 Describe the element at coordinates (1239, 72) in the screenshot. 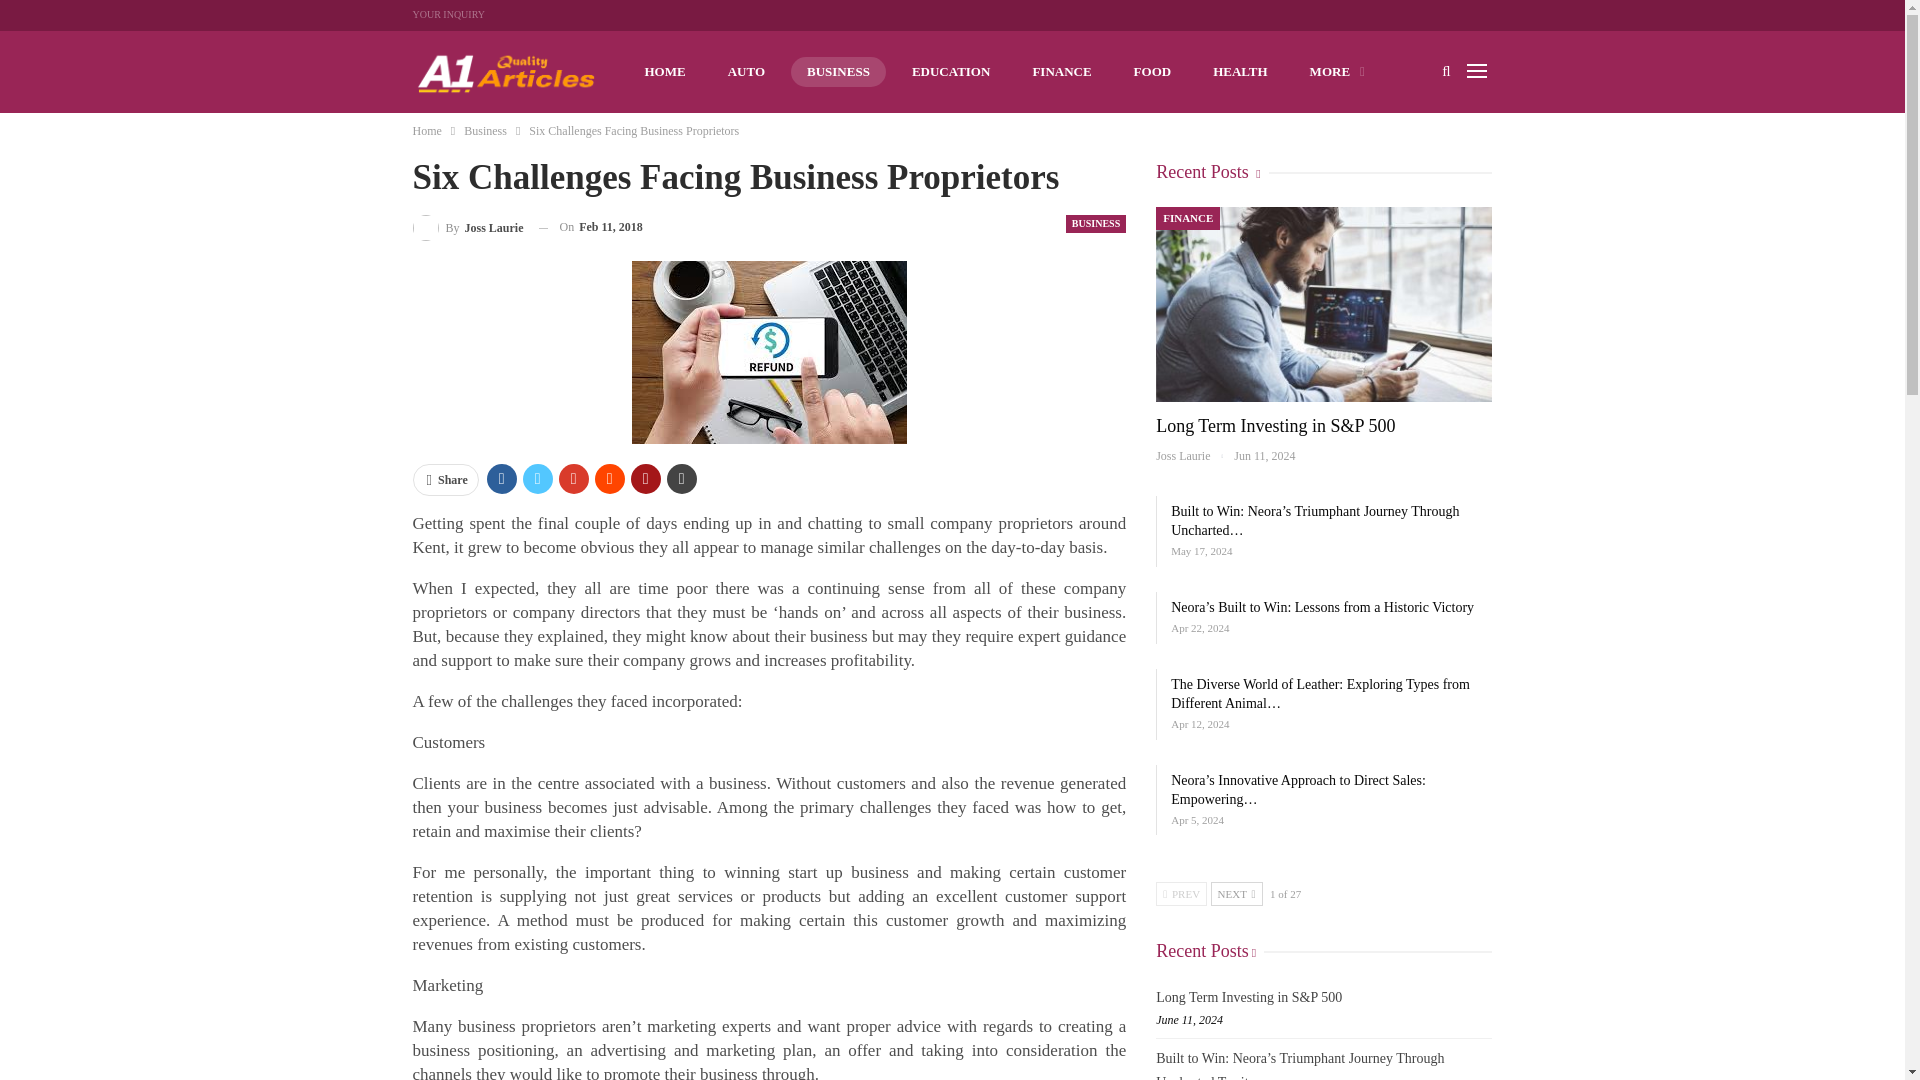

I see `HEALTH` at that location.